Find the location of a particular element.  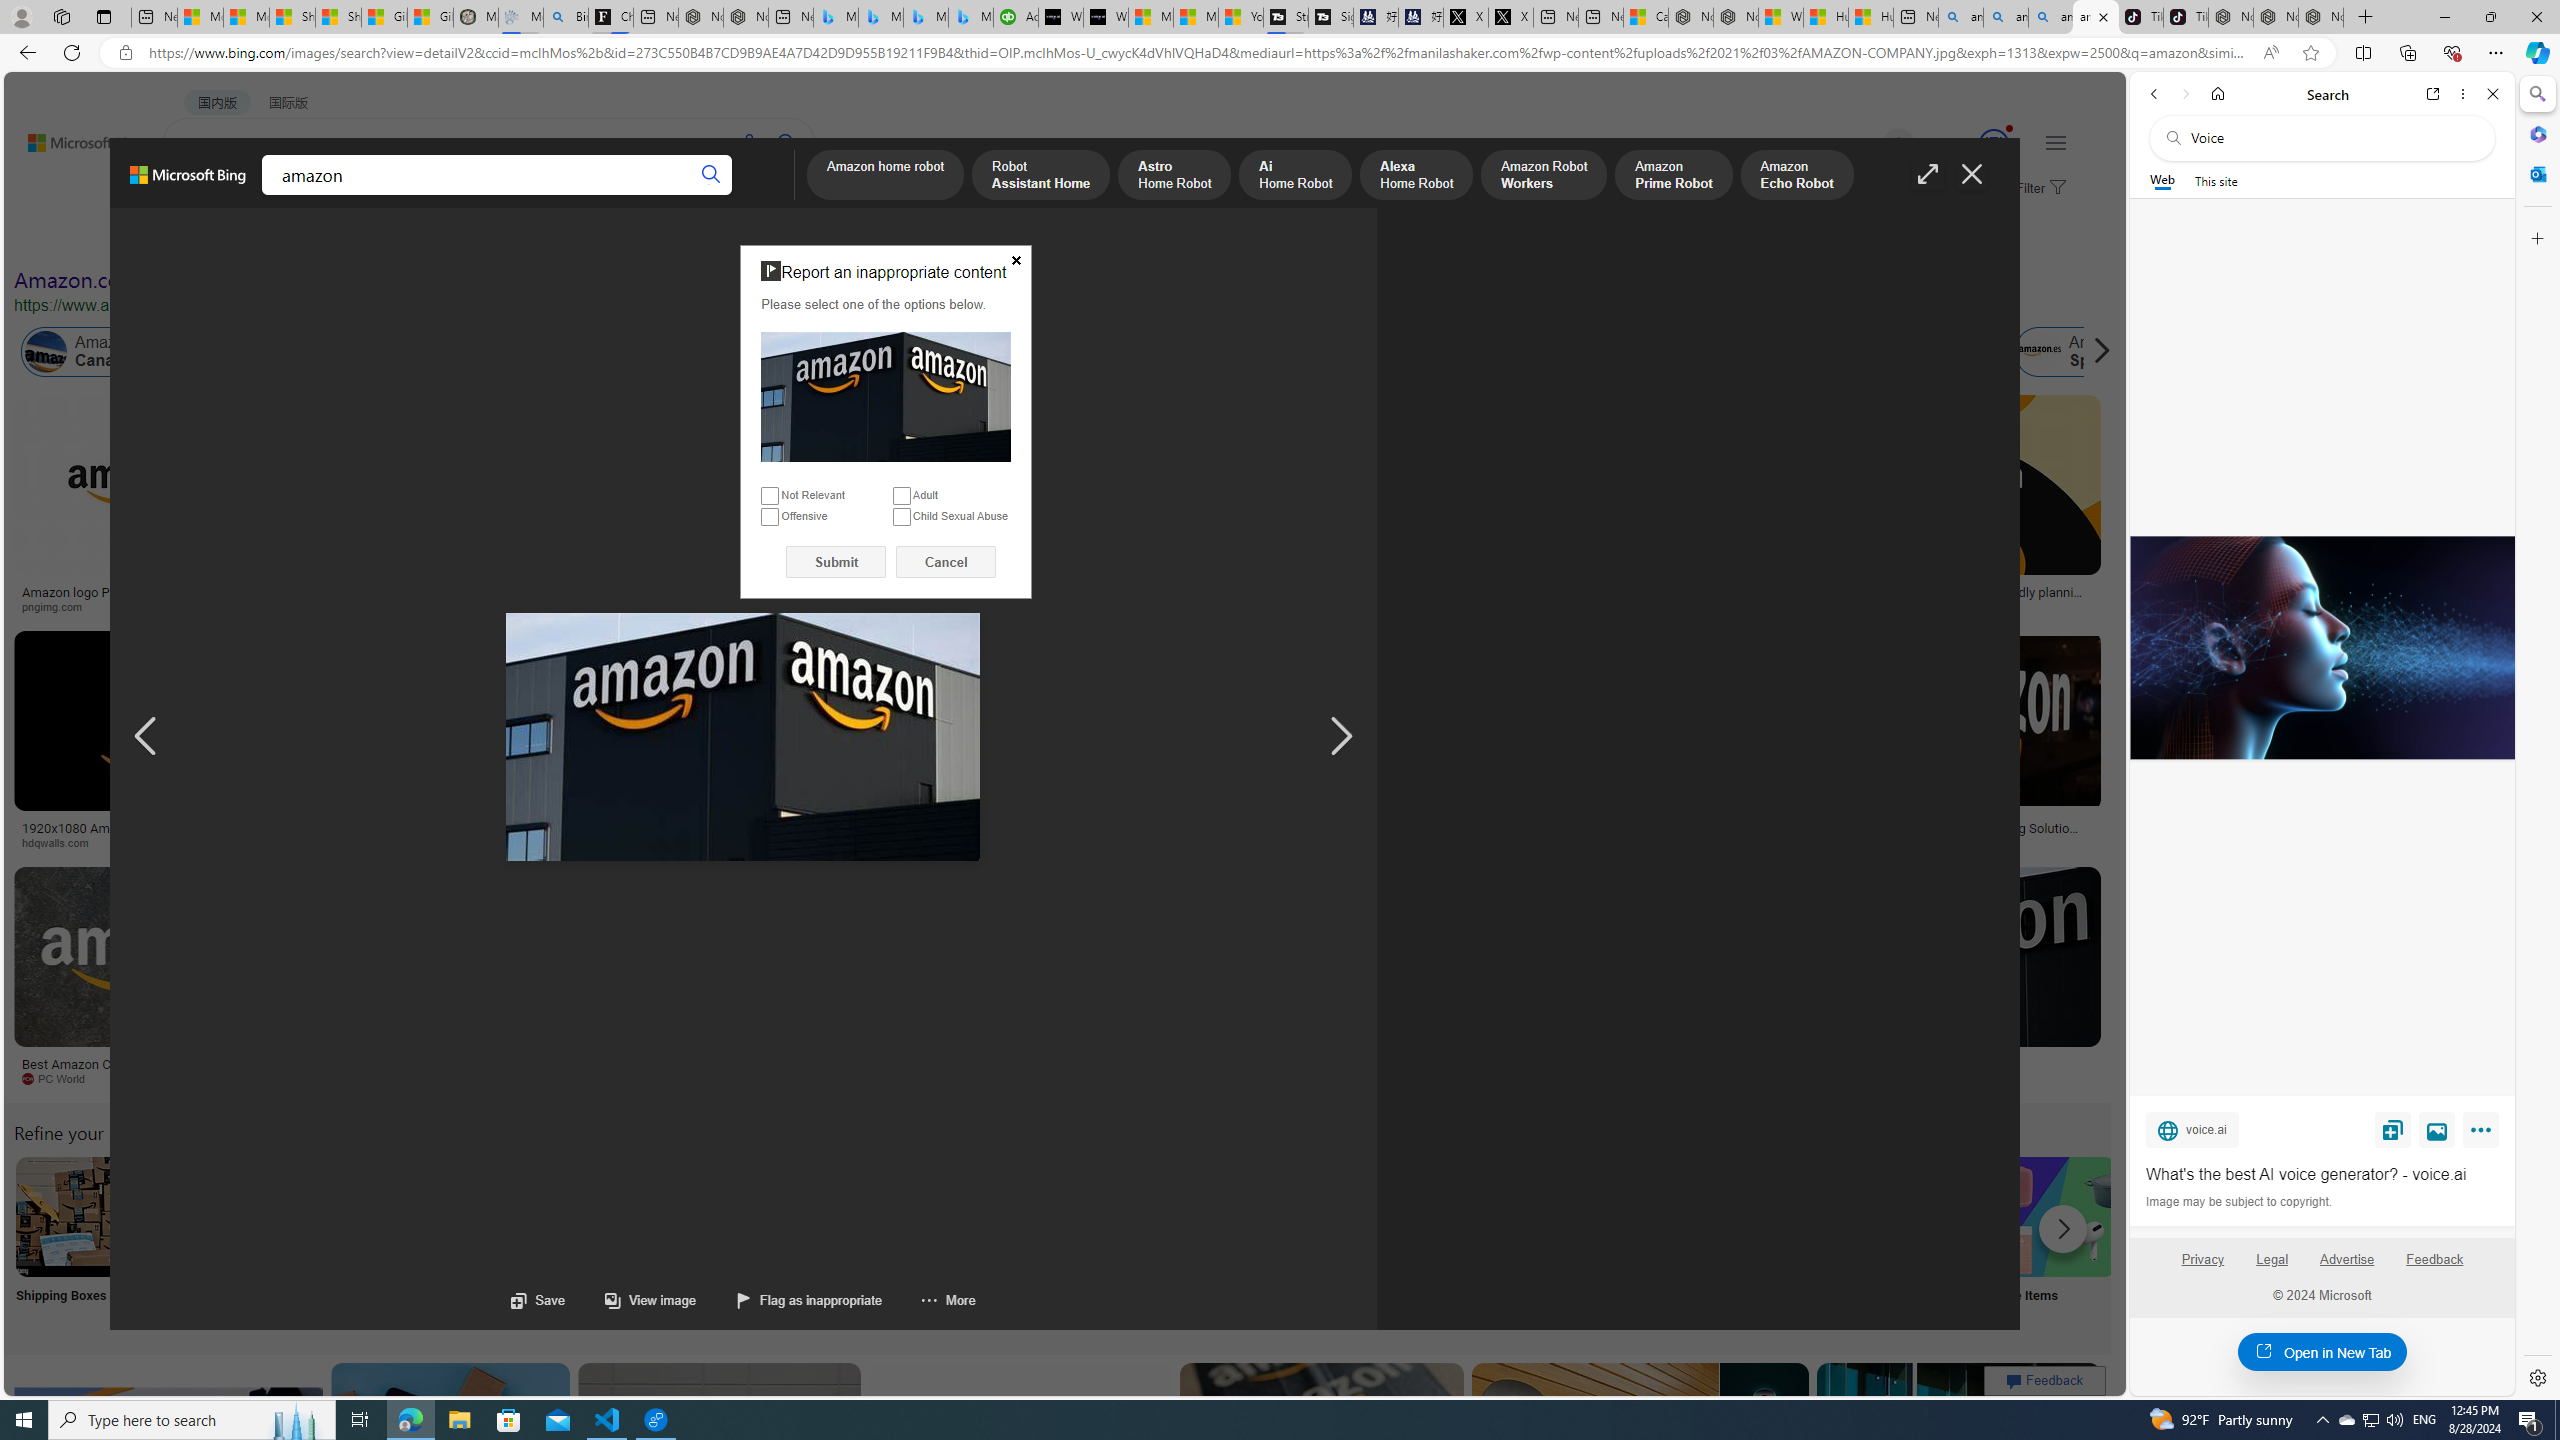

Invisible focusable element for fixing accessibility issue is located at coordinates (748, 250).